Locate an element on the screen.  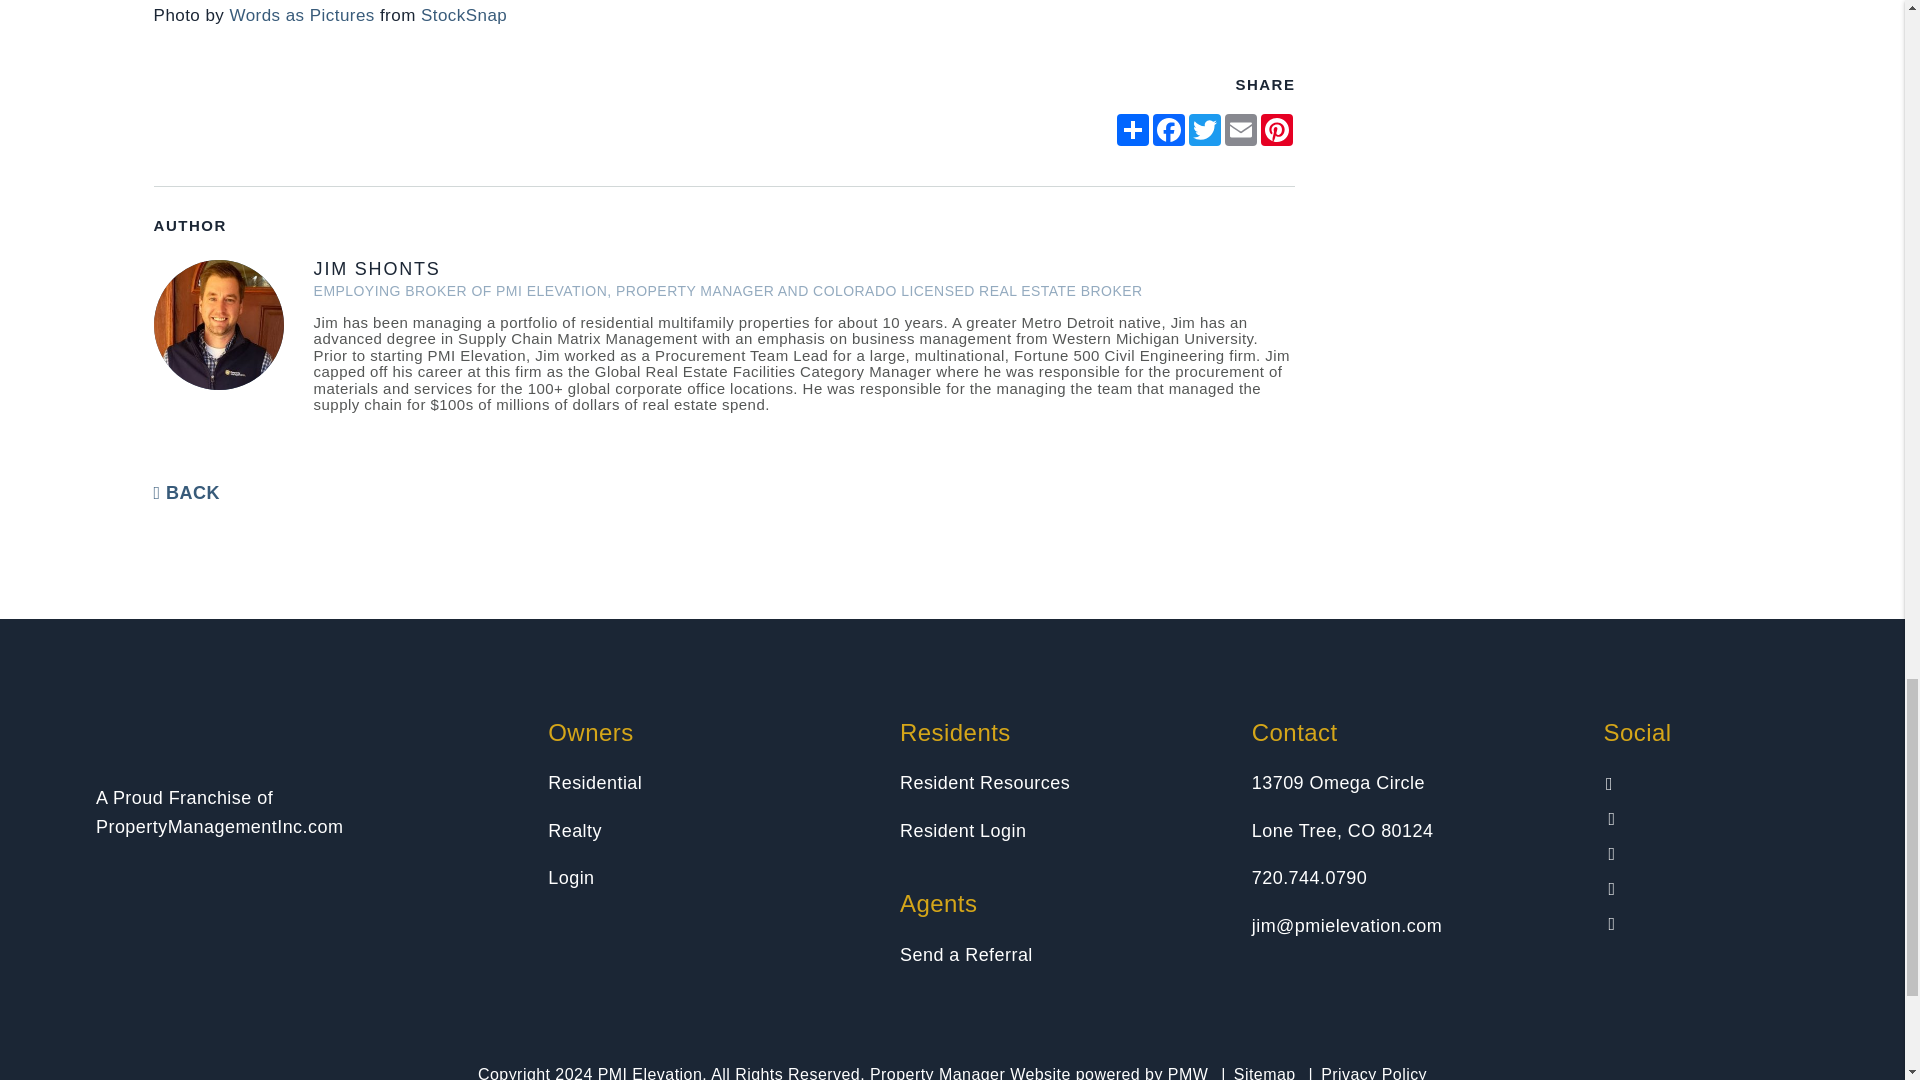
opens in new window is located at coordinates (1204, 130).